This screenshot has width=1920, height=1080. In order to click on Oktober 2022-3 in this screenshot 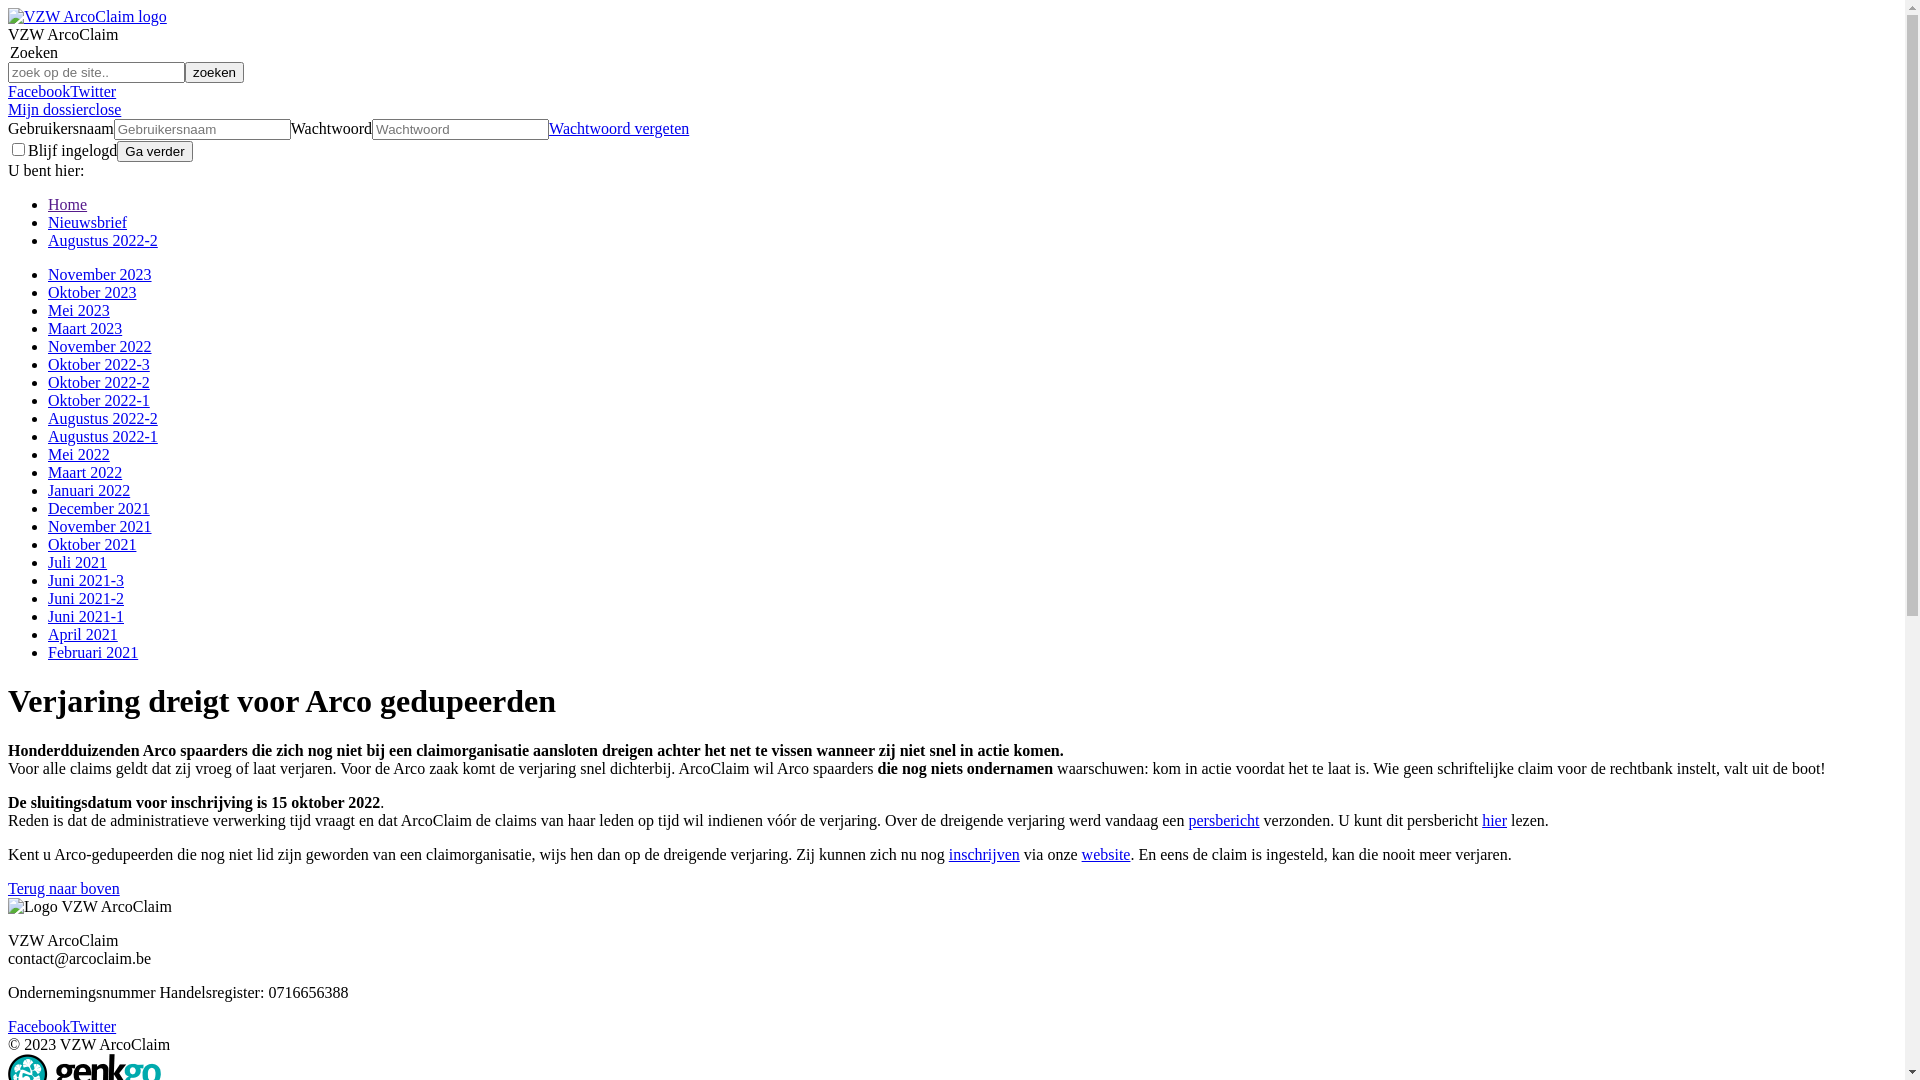, I will do `click(99, 364)`.